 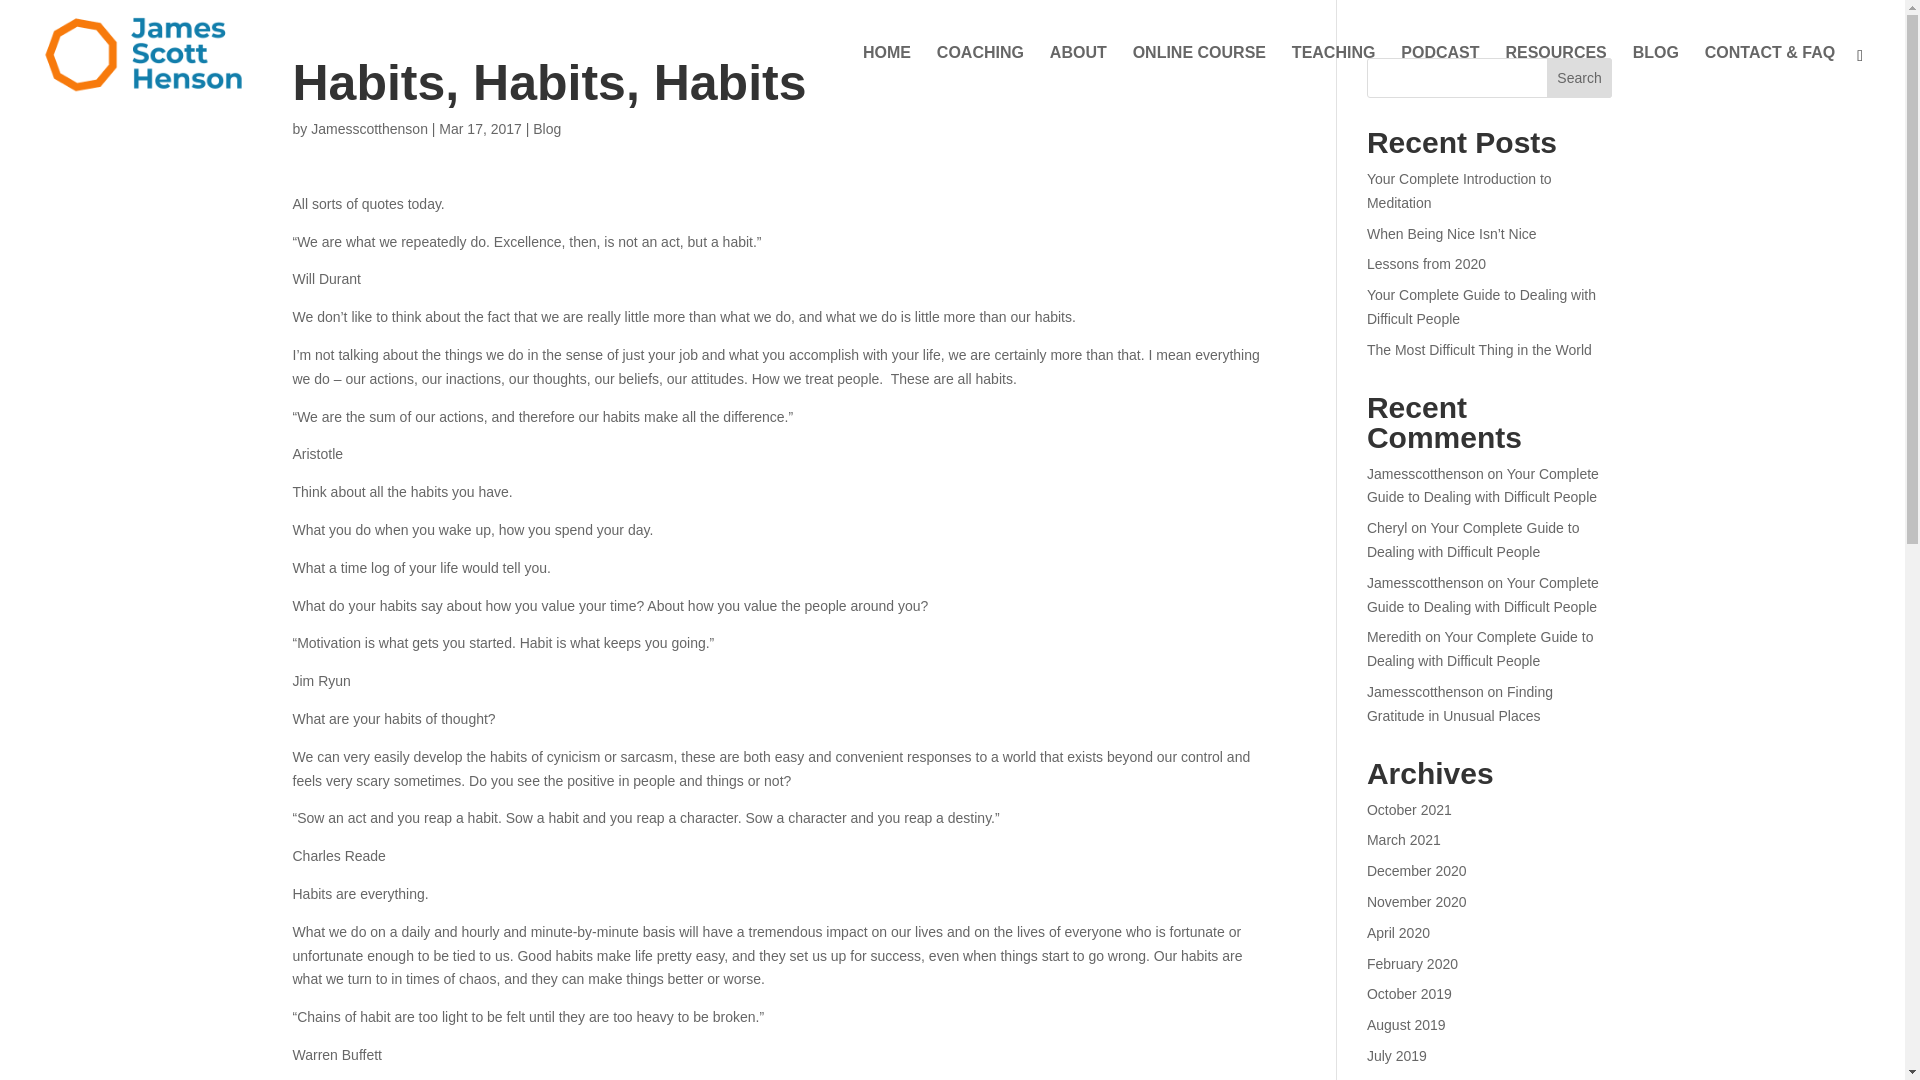 I want to click on November 2020, so click(x=1416, y=902).